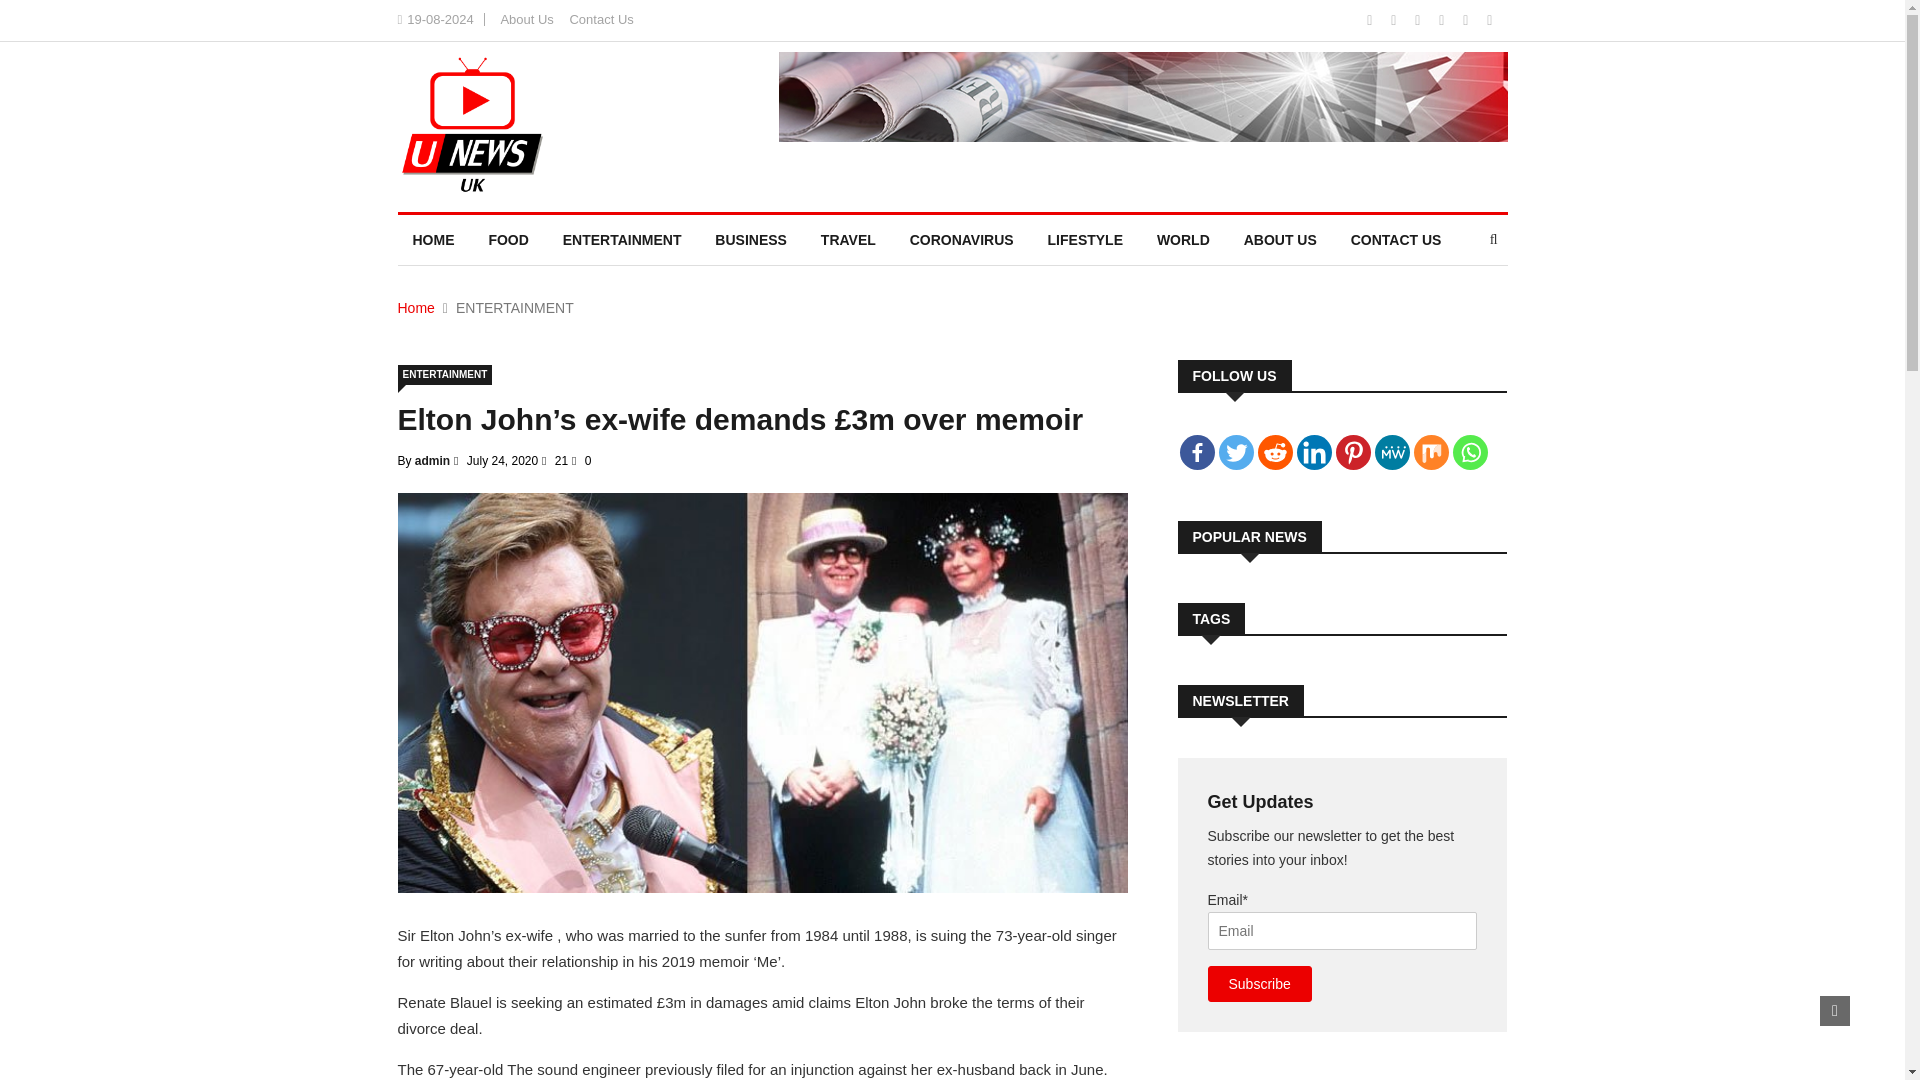 The image size is (1920, 1080). Describe the element at coordinates (1235, 452) in the screenshot. I see `Twitter` at that location.